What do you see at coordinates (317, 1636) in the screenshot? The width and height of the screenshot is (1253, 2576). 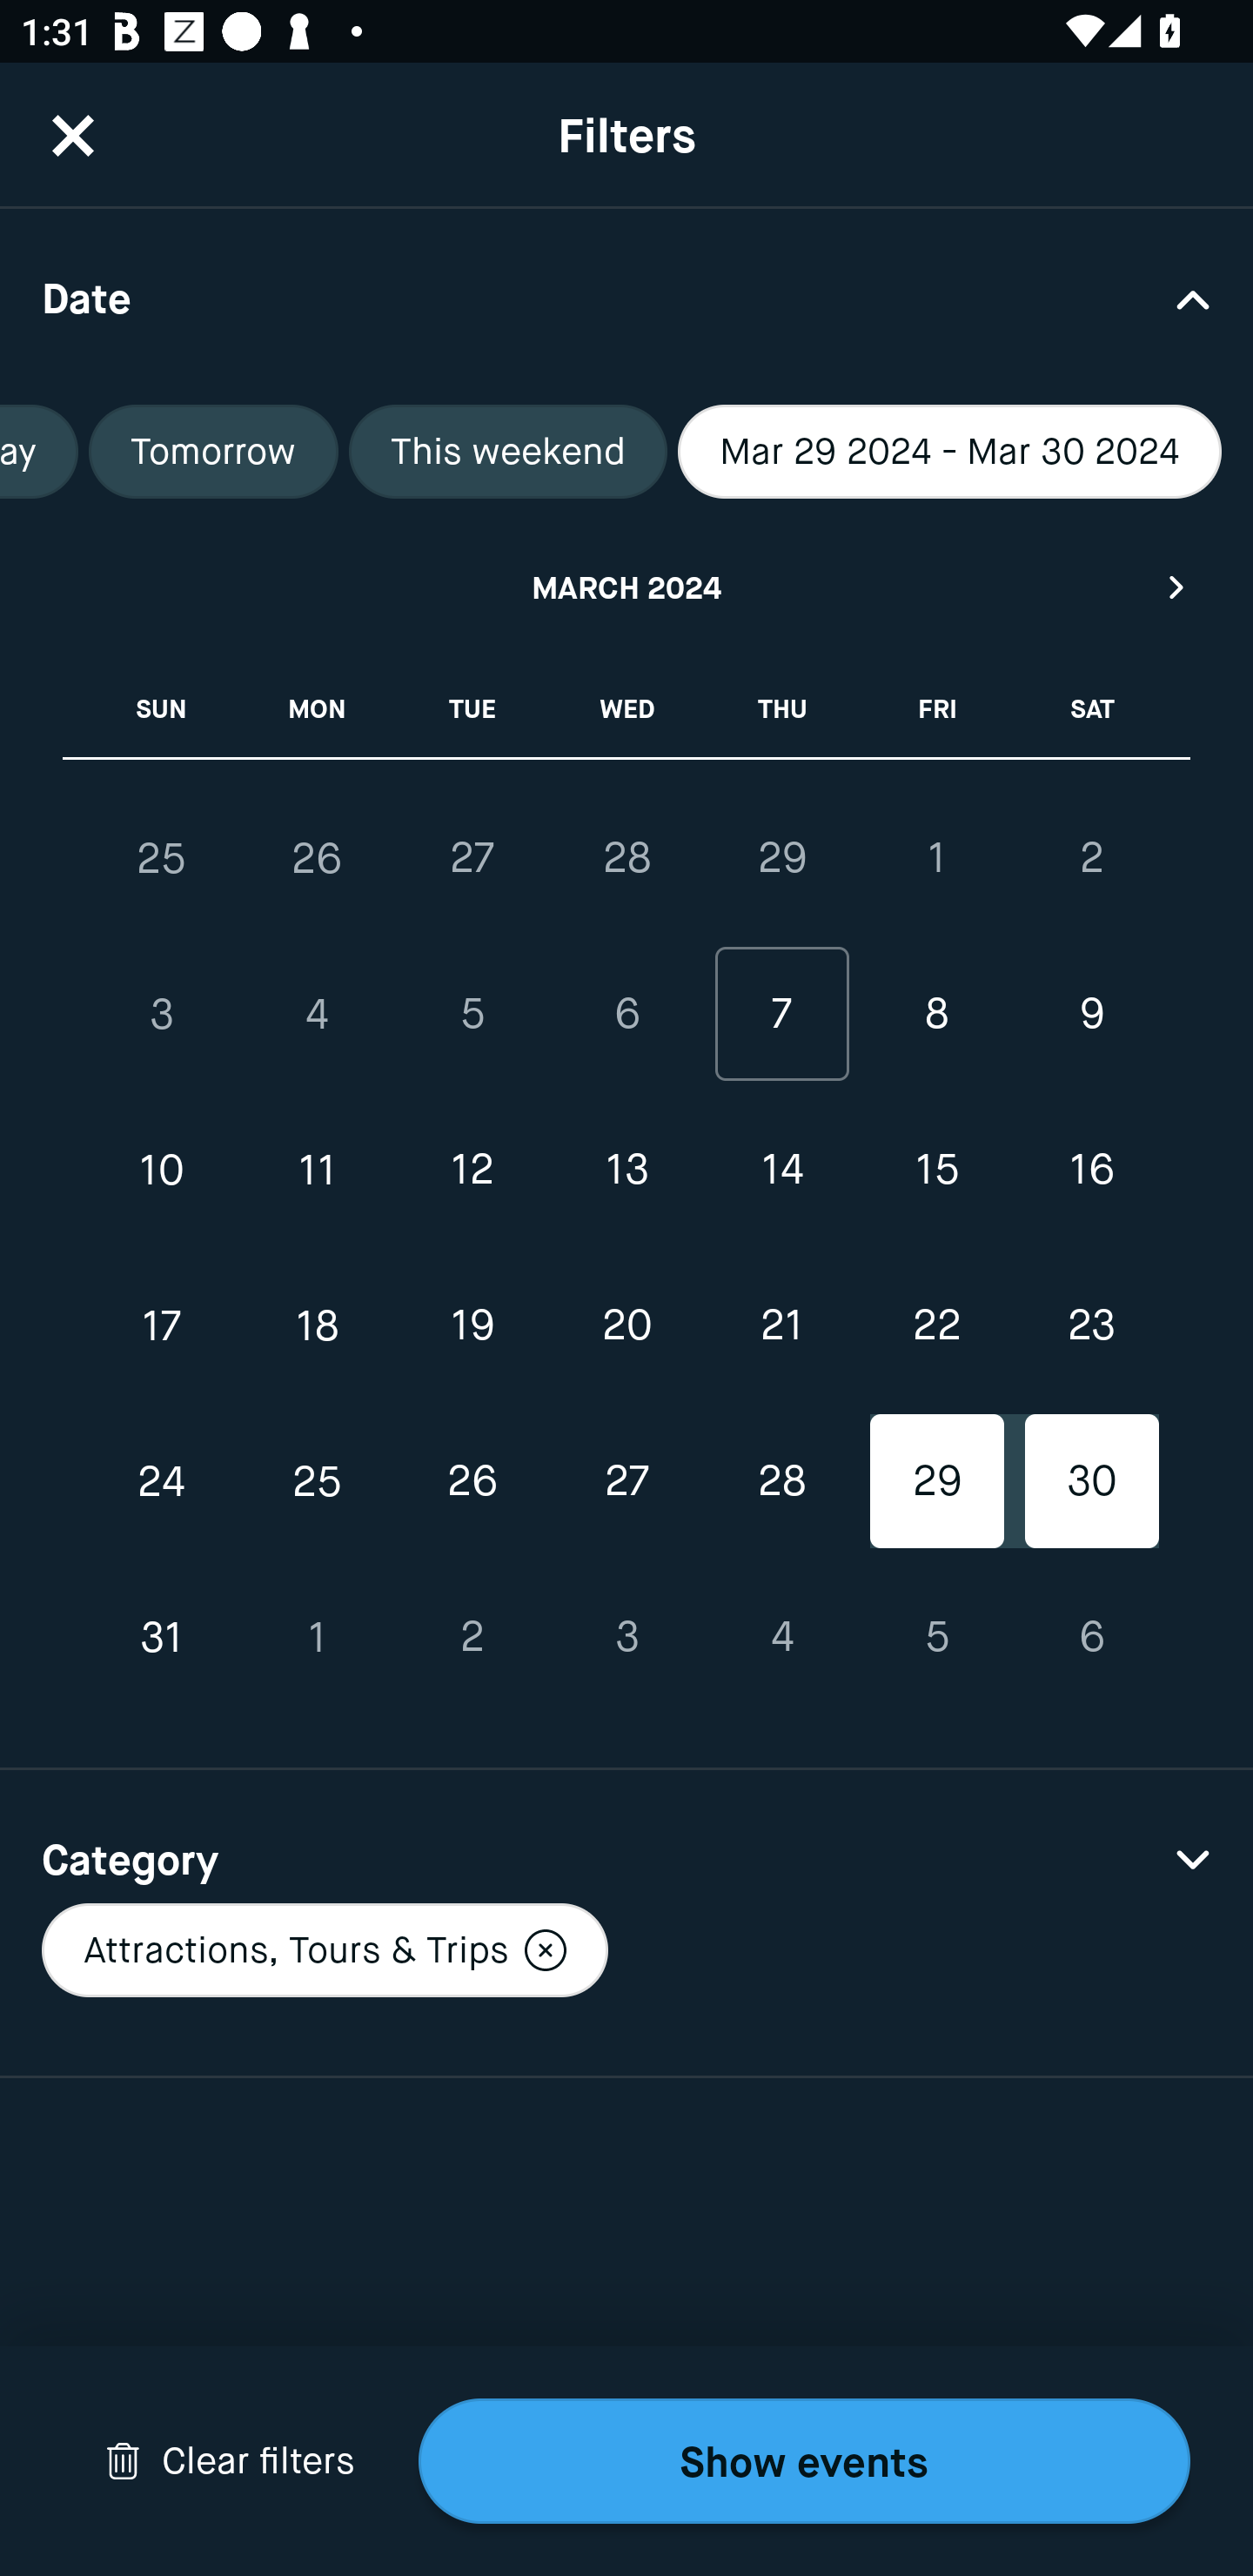 I see `1` at bounding box center [317, 1636].